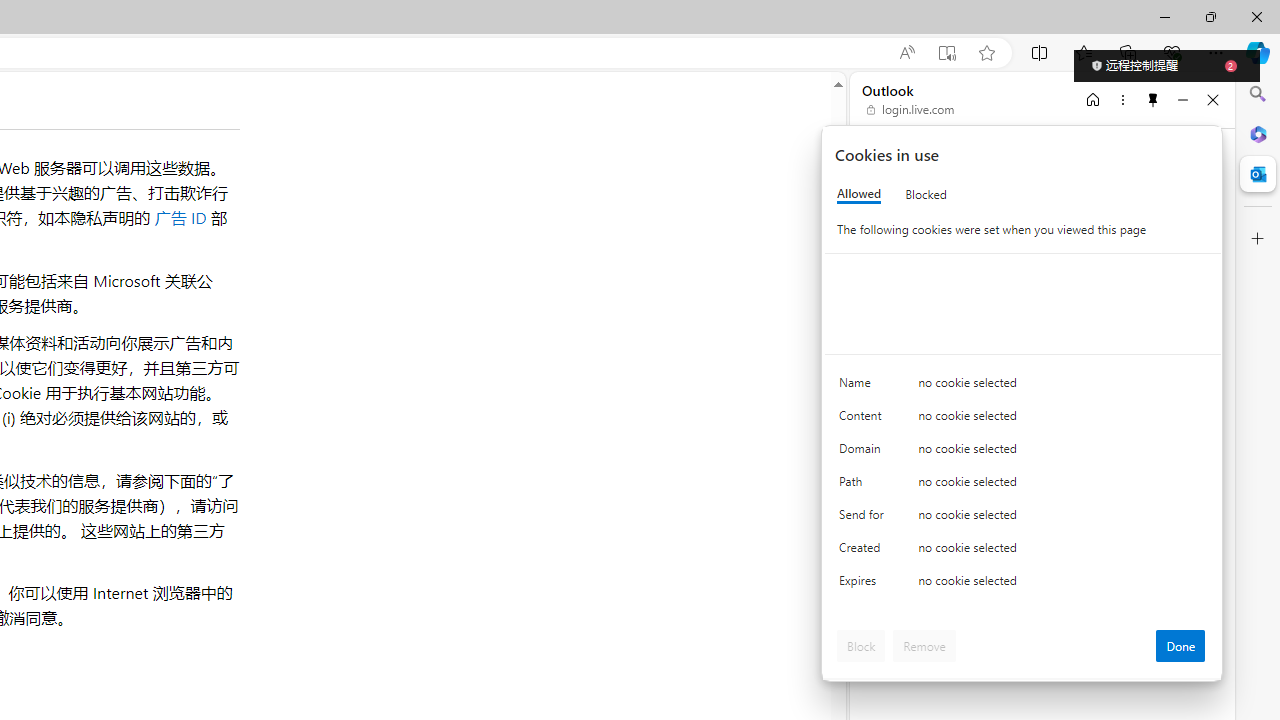  Describe the element at coordinates (926, 194) in the screenshot. I see `Blocked` at that location.